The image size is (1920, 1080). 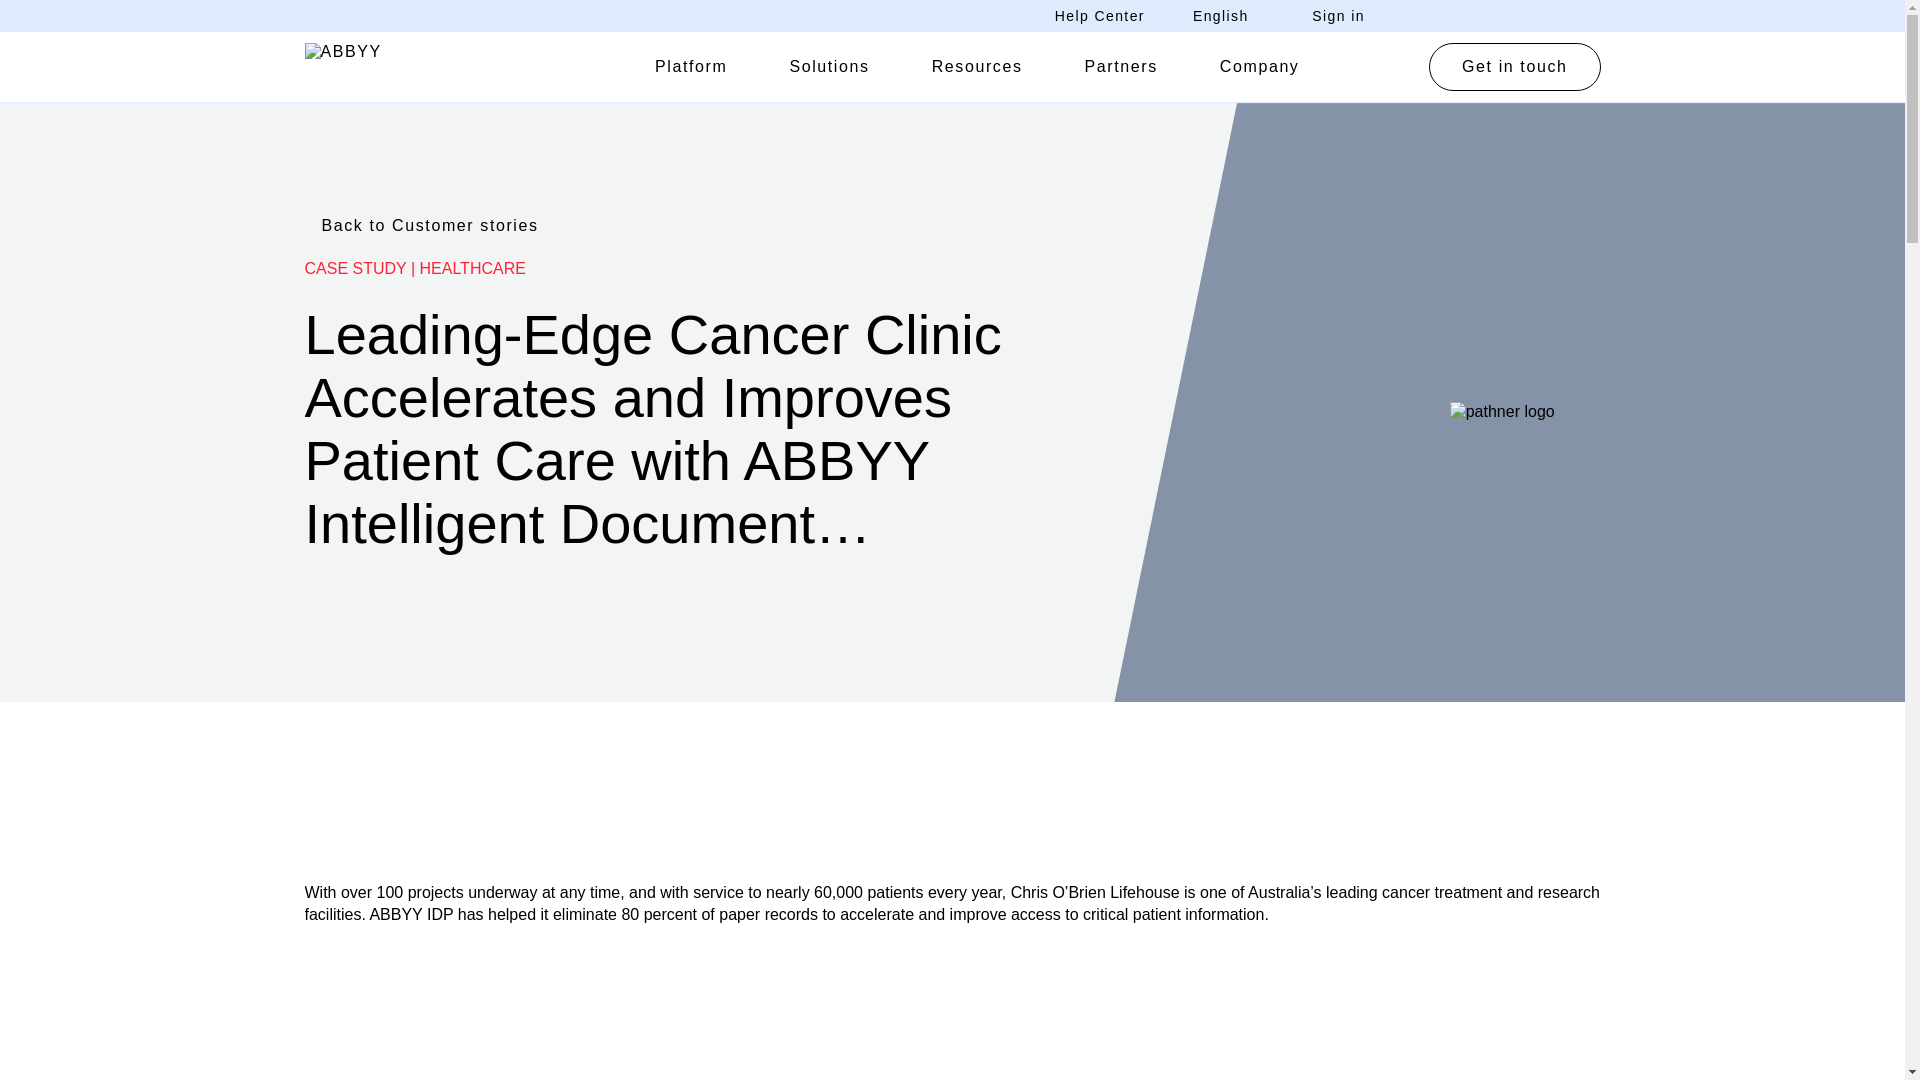 What do you see at coordinates (977, 66) in the screenshot?
I see `Resources` at bounding box center [977, 66].